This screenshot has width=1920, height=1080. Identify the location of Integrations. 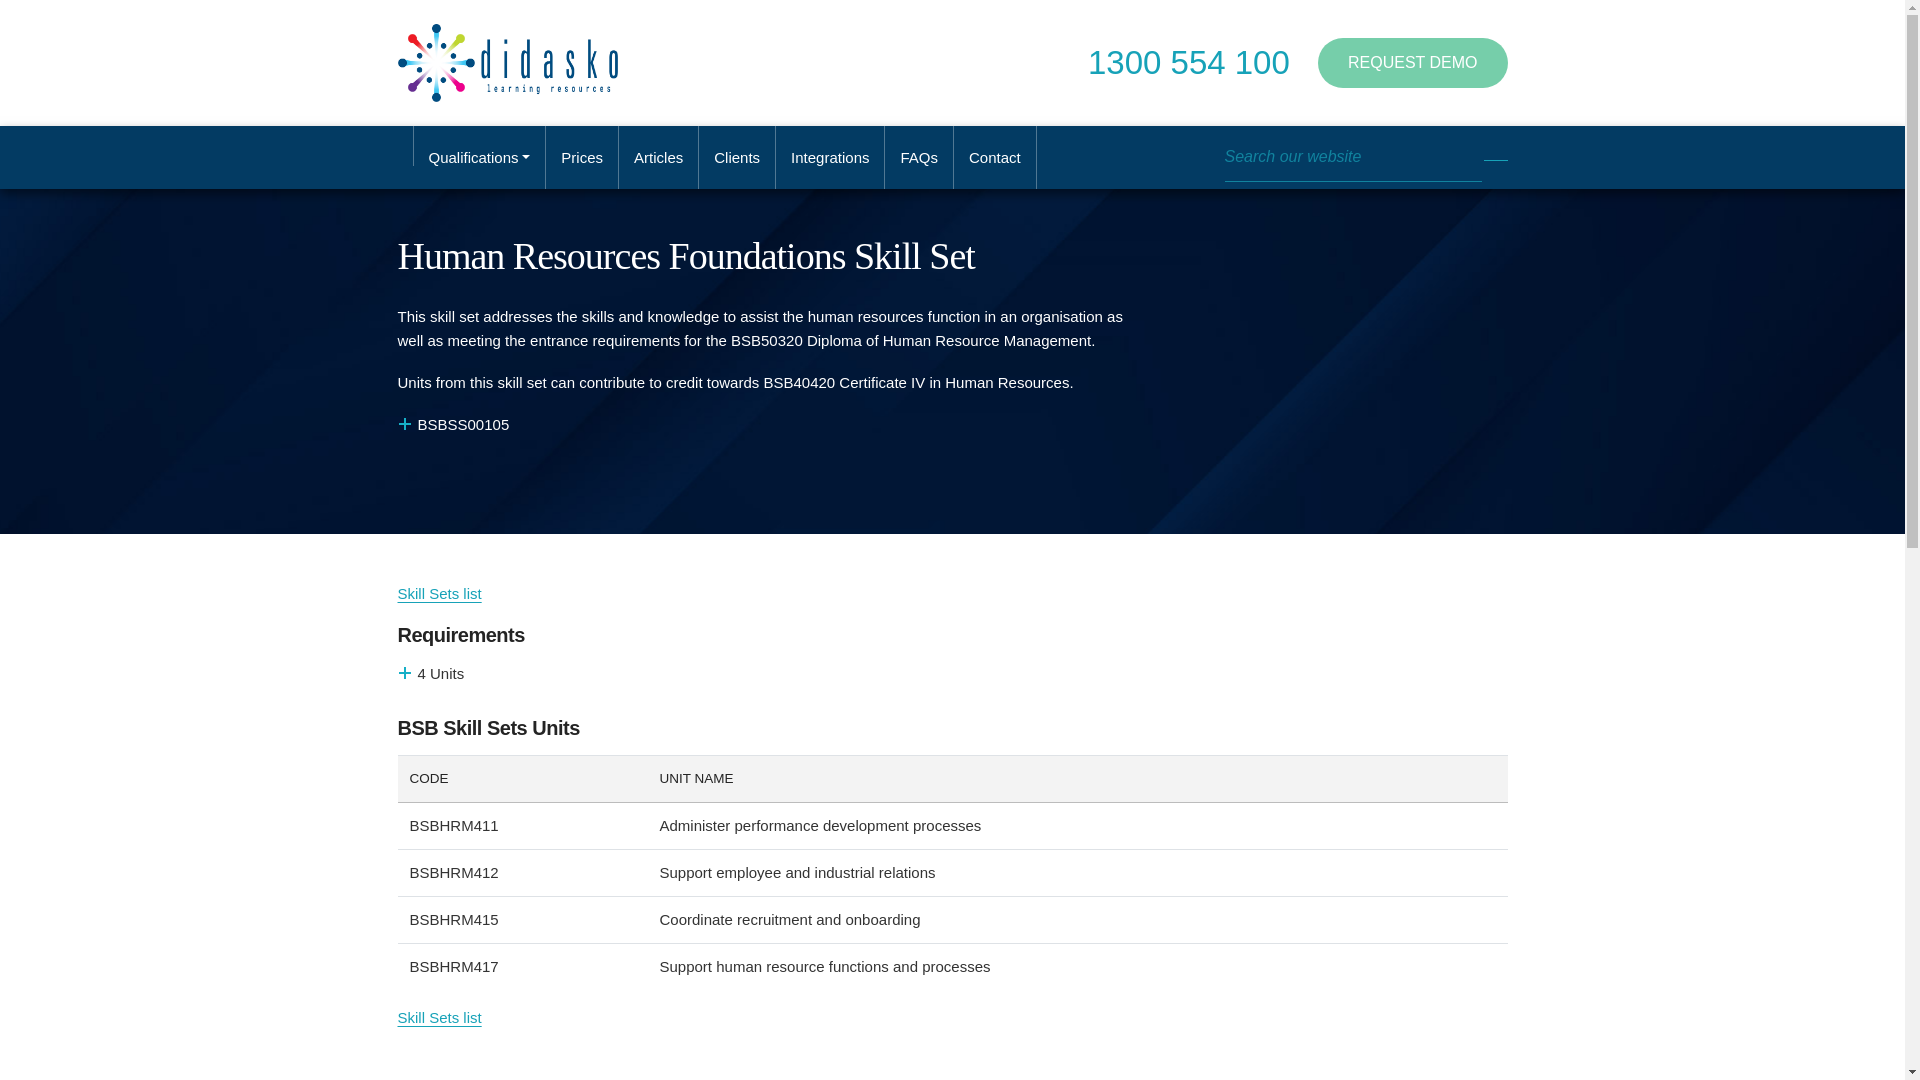
(830, 158).